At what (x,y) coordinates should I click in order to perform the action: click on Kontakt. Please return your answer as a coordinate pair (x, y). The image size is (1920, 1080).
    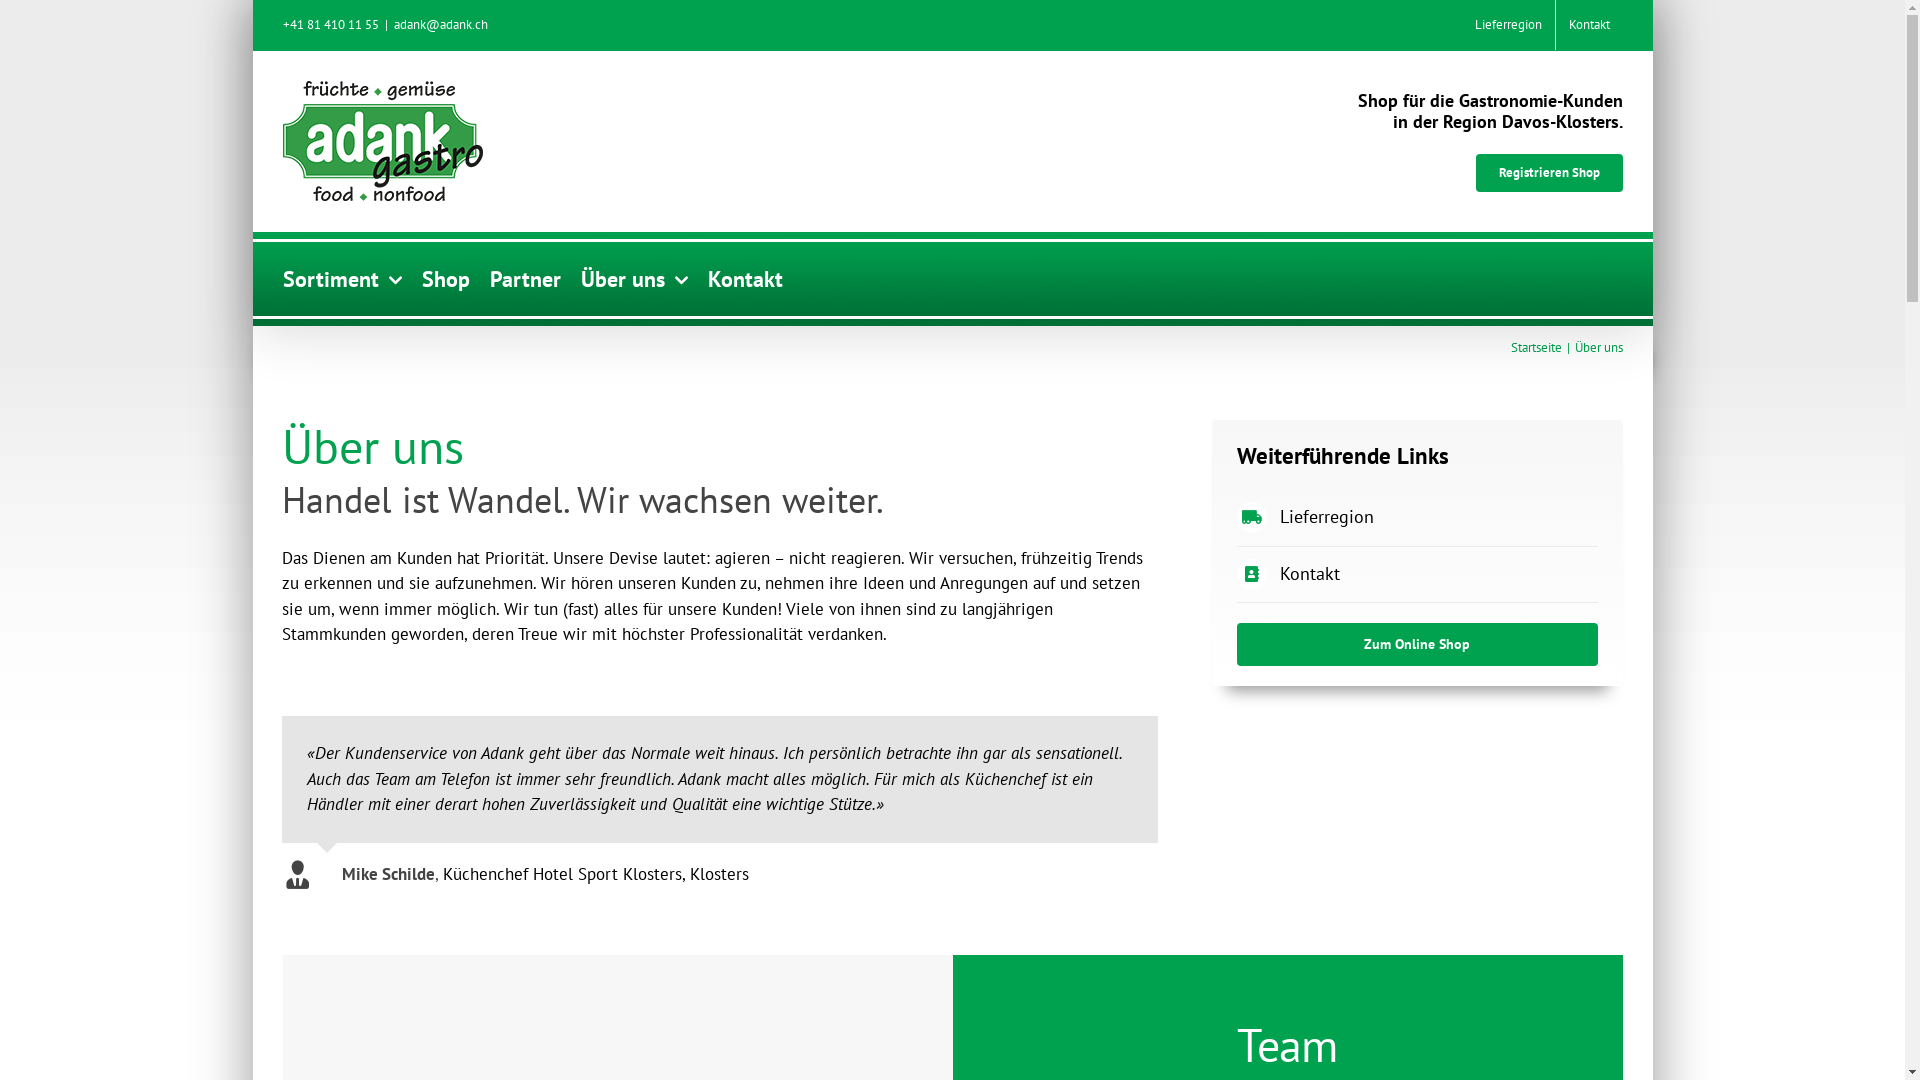
    Looking at the image, I should click on (746, 278).